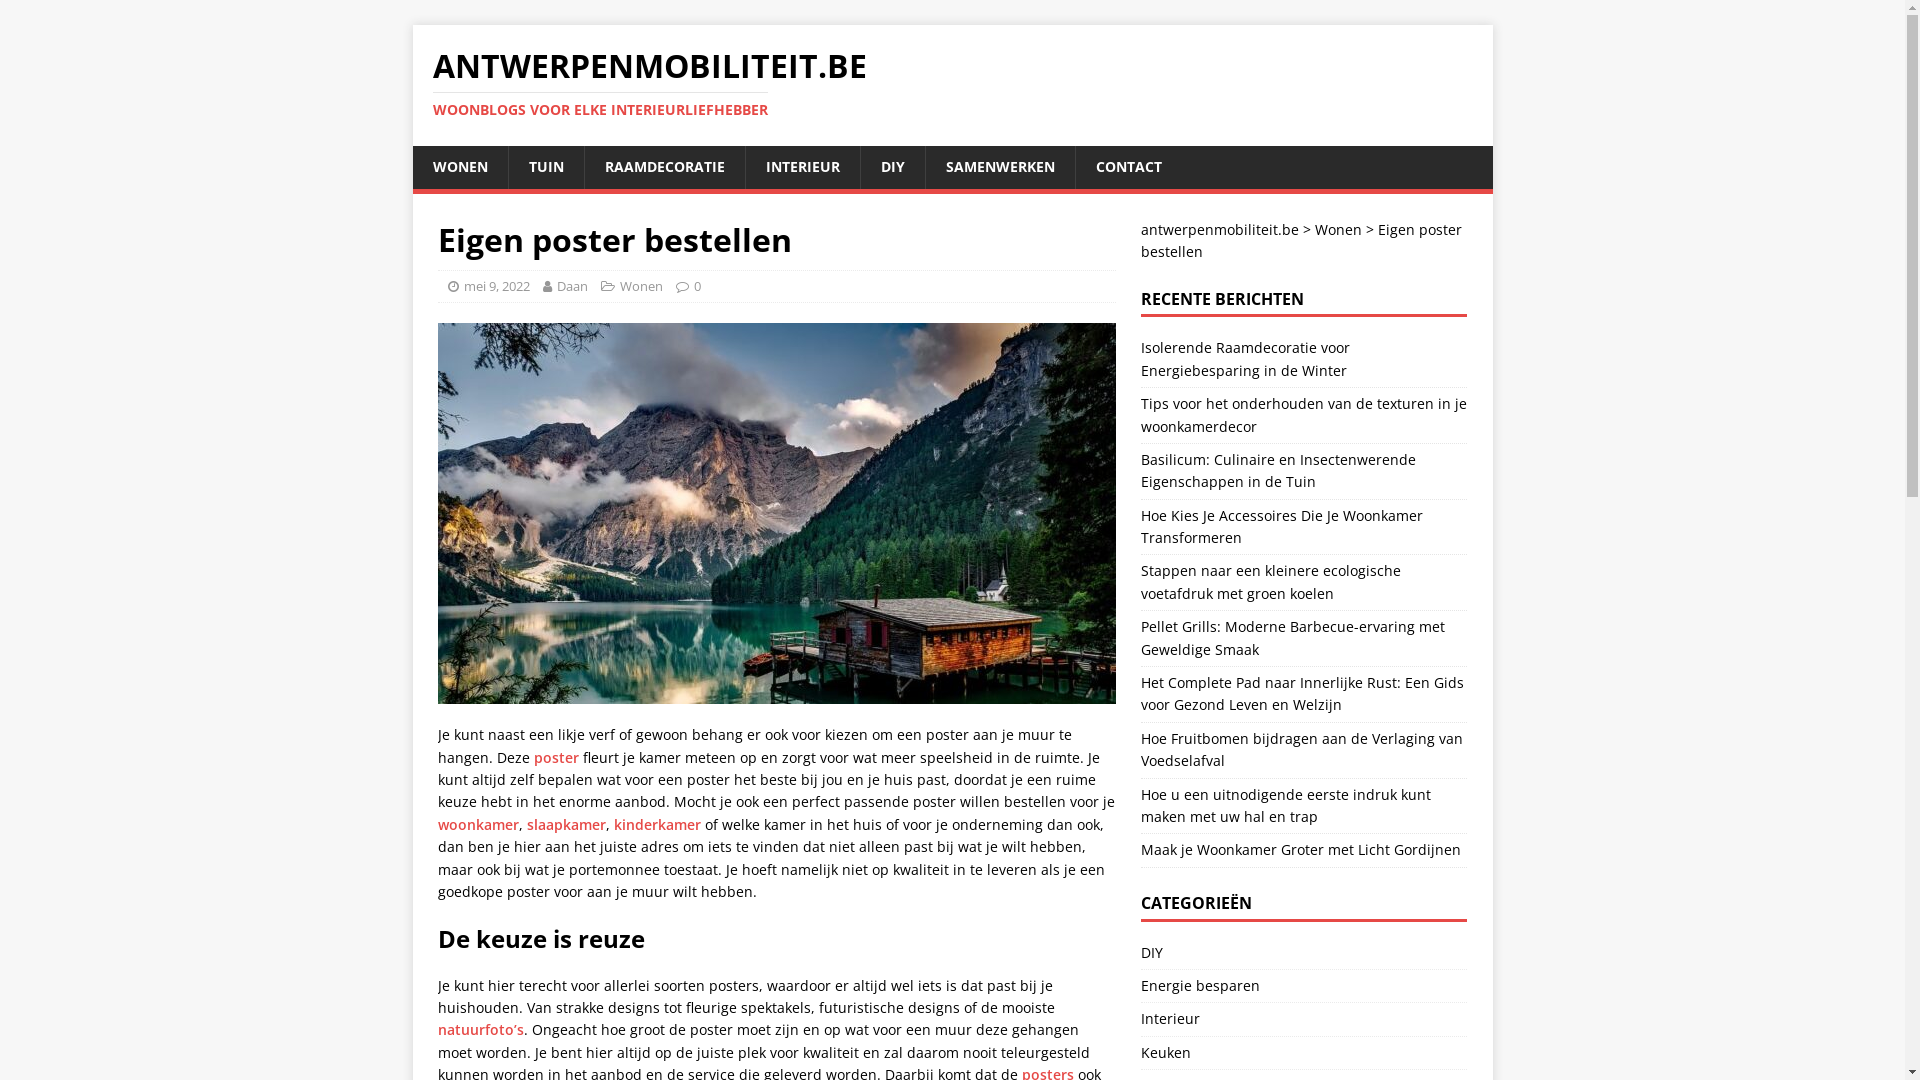 Image resolution: width=1920 pixels, height=1080 pixels. Describe the element at coordinates (999, 167) in the screenshot. I see `SAMENWERKEN` at that location.